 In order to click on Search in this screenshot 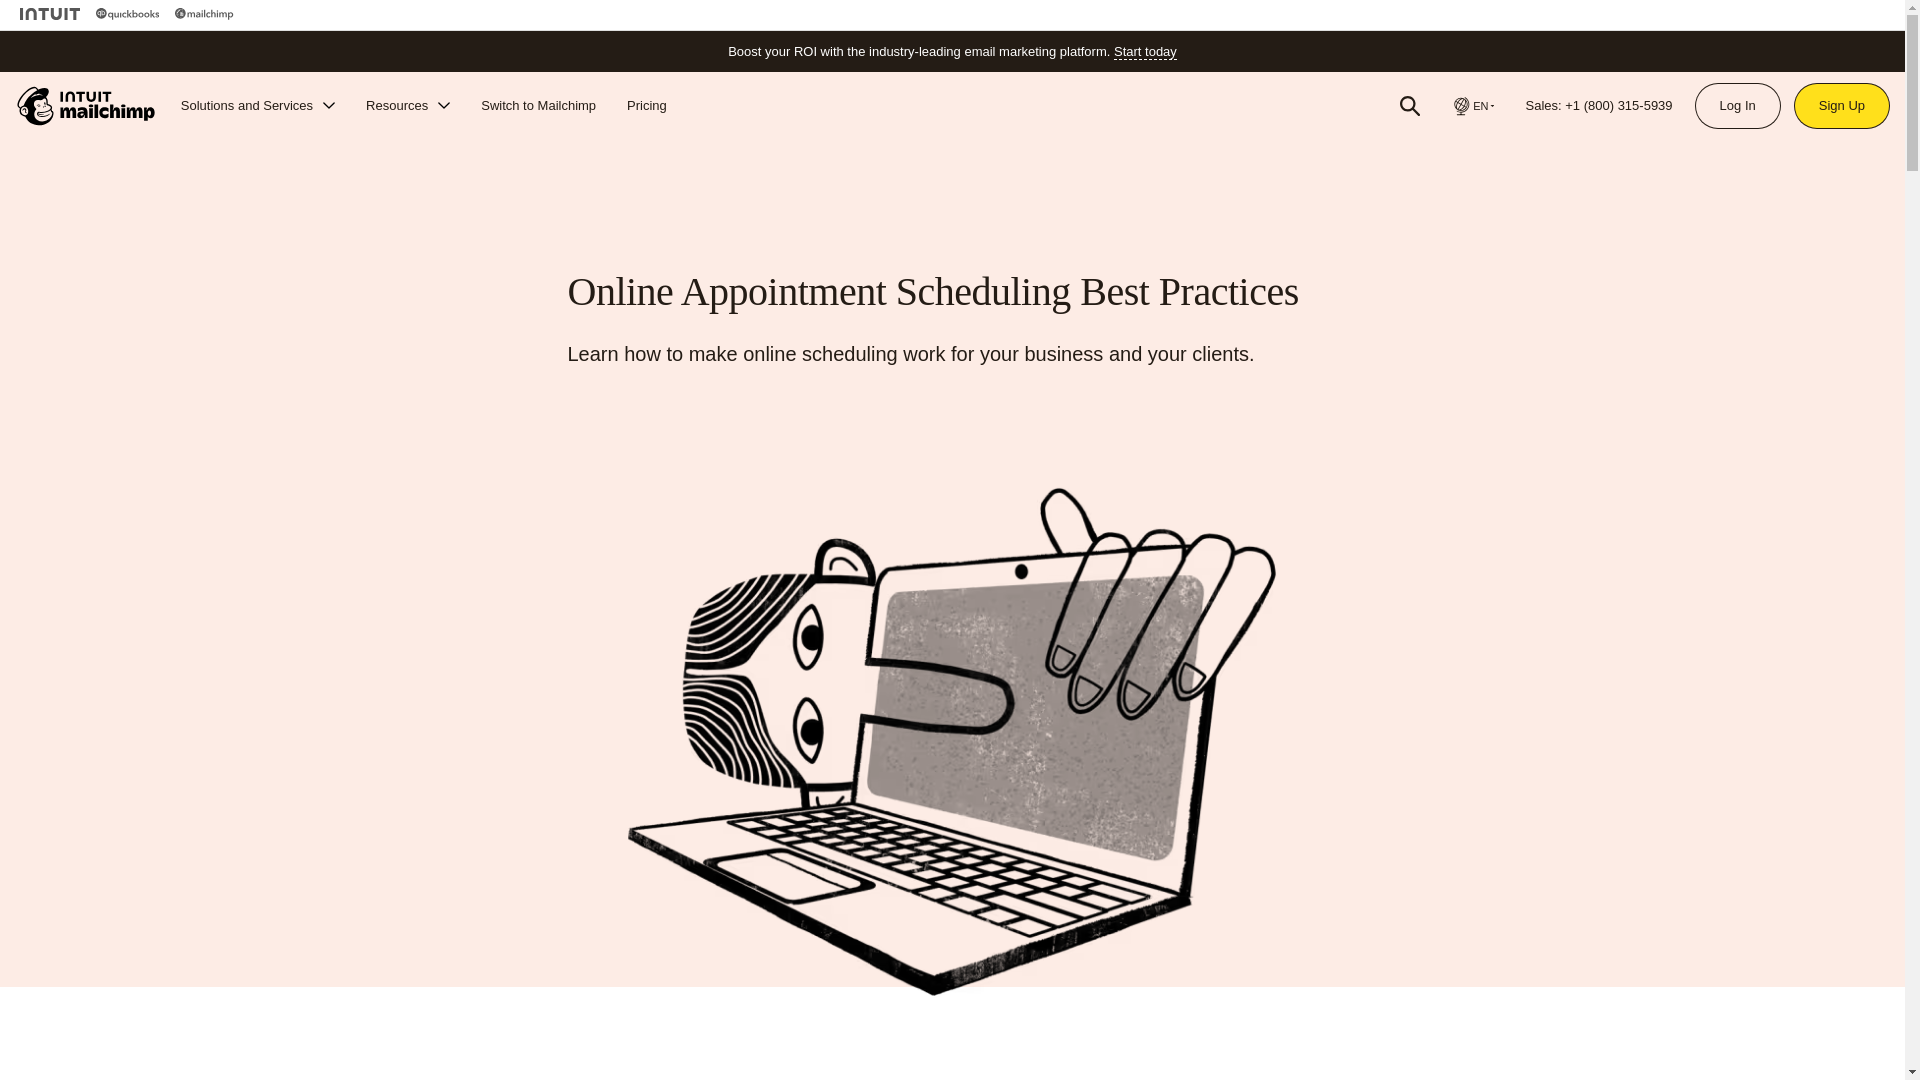, I will do `click(1410, 106)`.